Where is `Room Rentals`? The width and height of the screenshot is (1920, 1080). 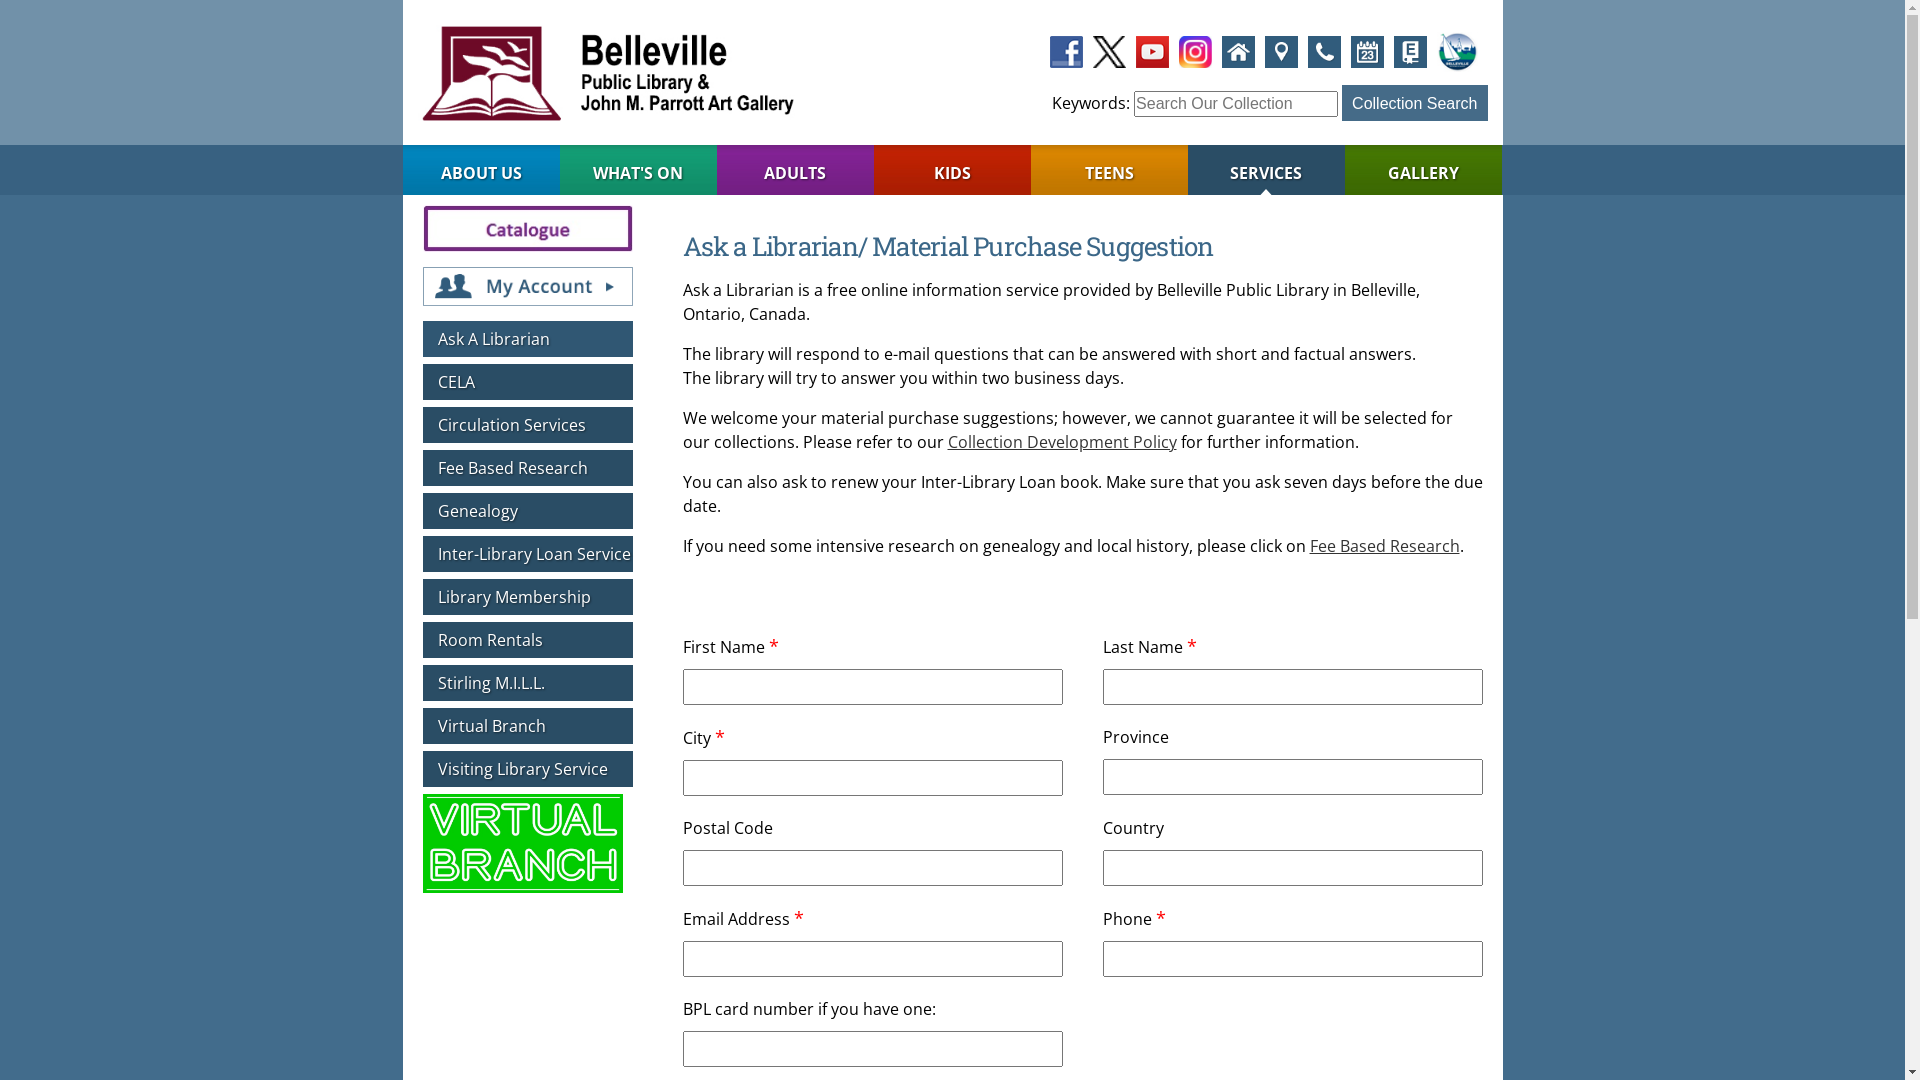 Room Rentals is located at coordinates (527, 640).